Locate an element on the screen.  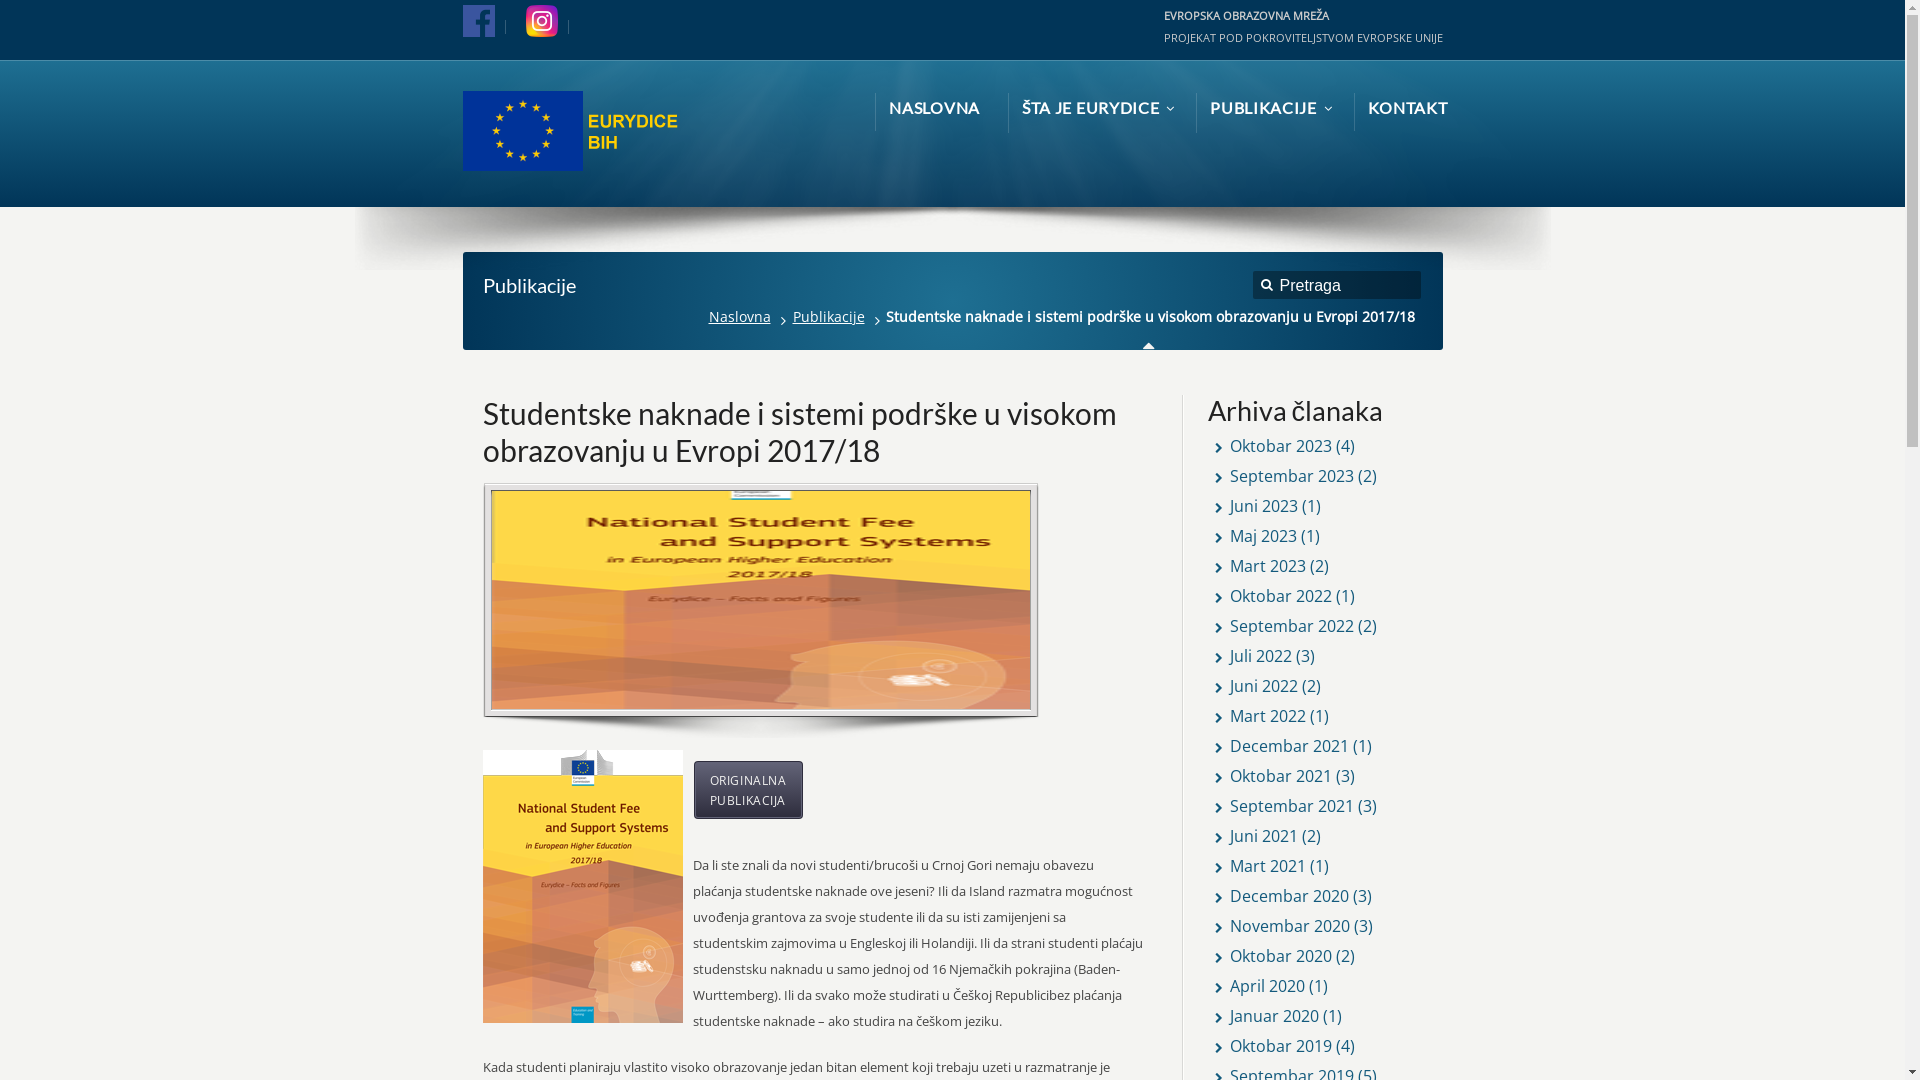
Juni 2022 is located at coordinates (1264, 686).